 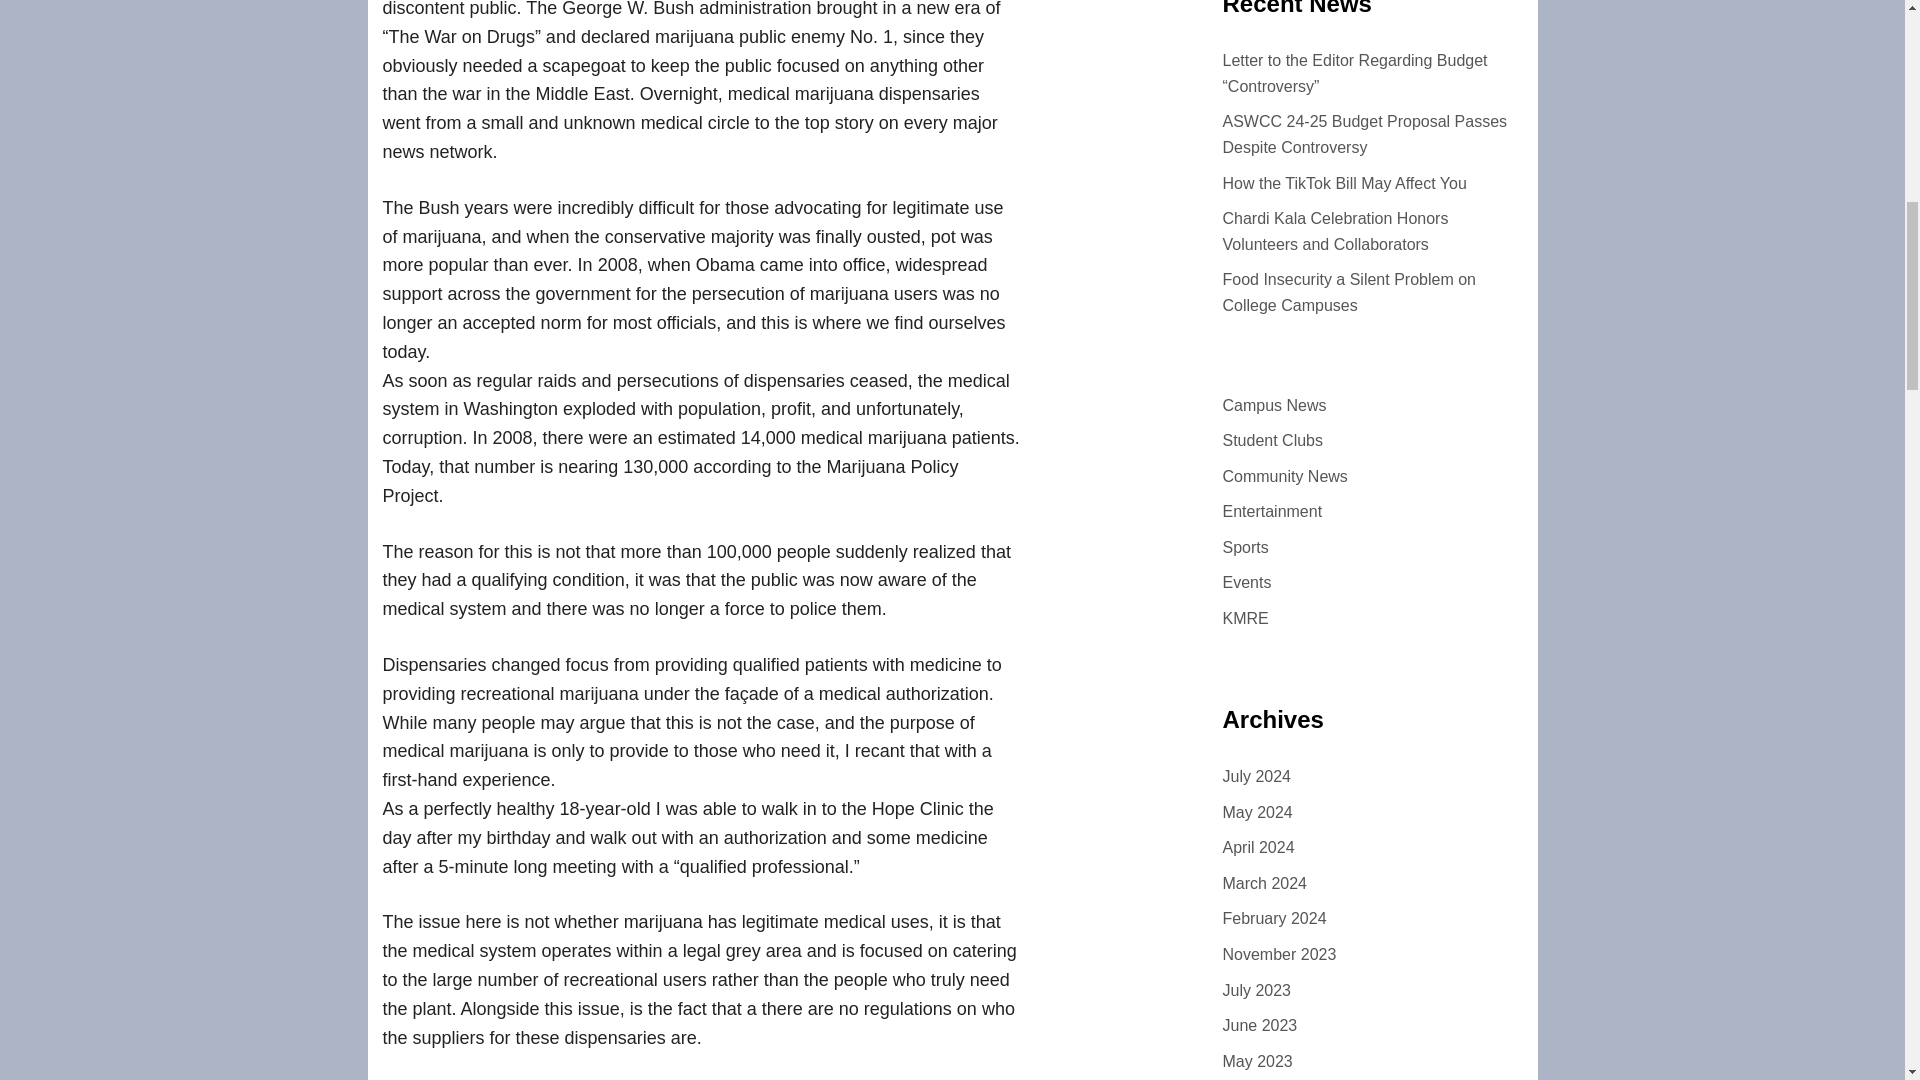 I want to click on How the TikTok Bill May Affect You, so click(x=1344, y=183).